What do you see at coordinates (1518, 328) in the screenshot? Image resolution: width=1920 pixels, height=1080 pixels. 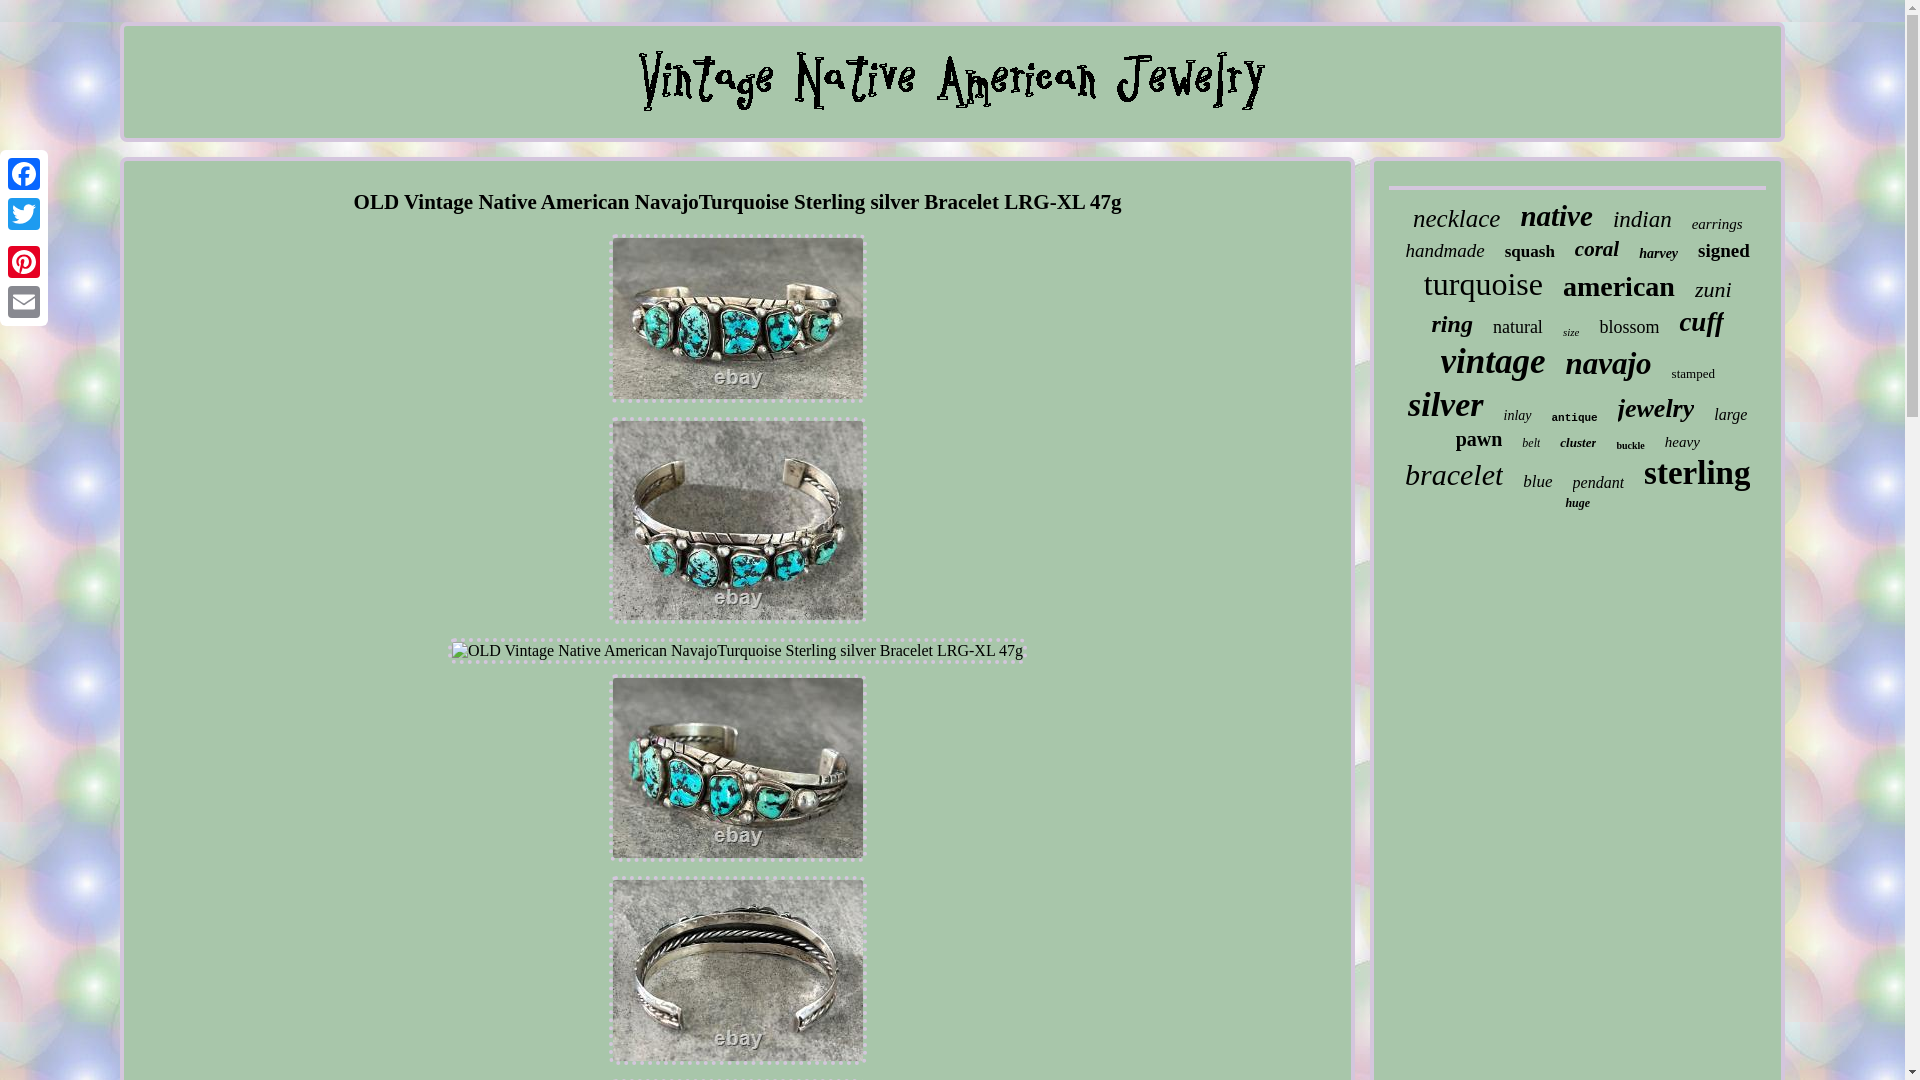 I see `natural` at bounding box center [1518, 328].